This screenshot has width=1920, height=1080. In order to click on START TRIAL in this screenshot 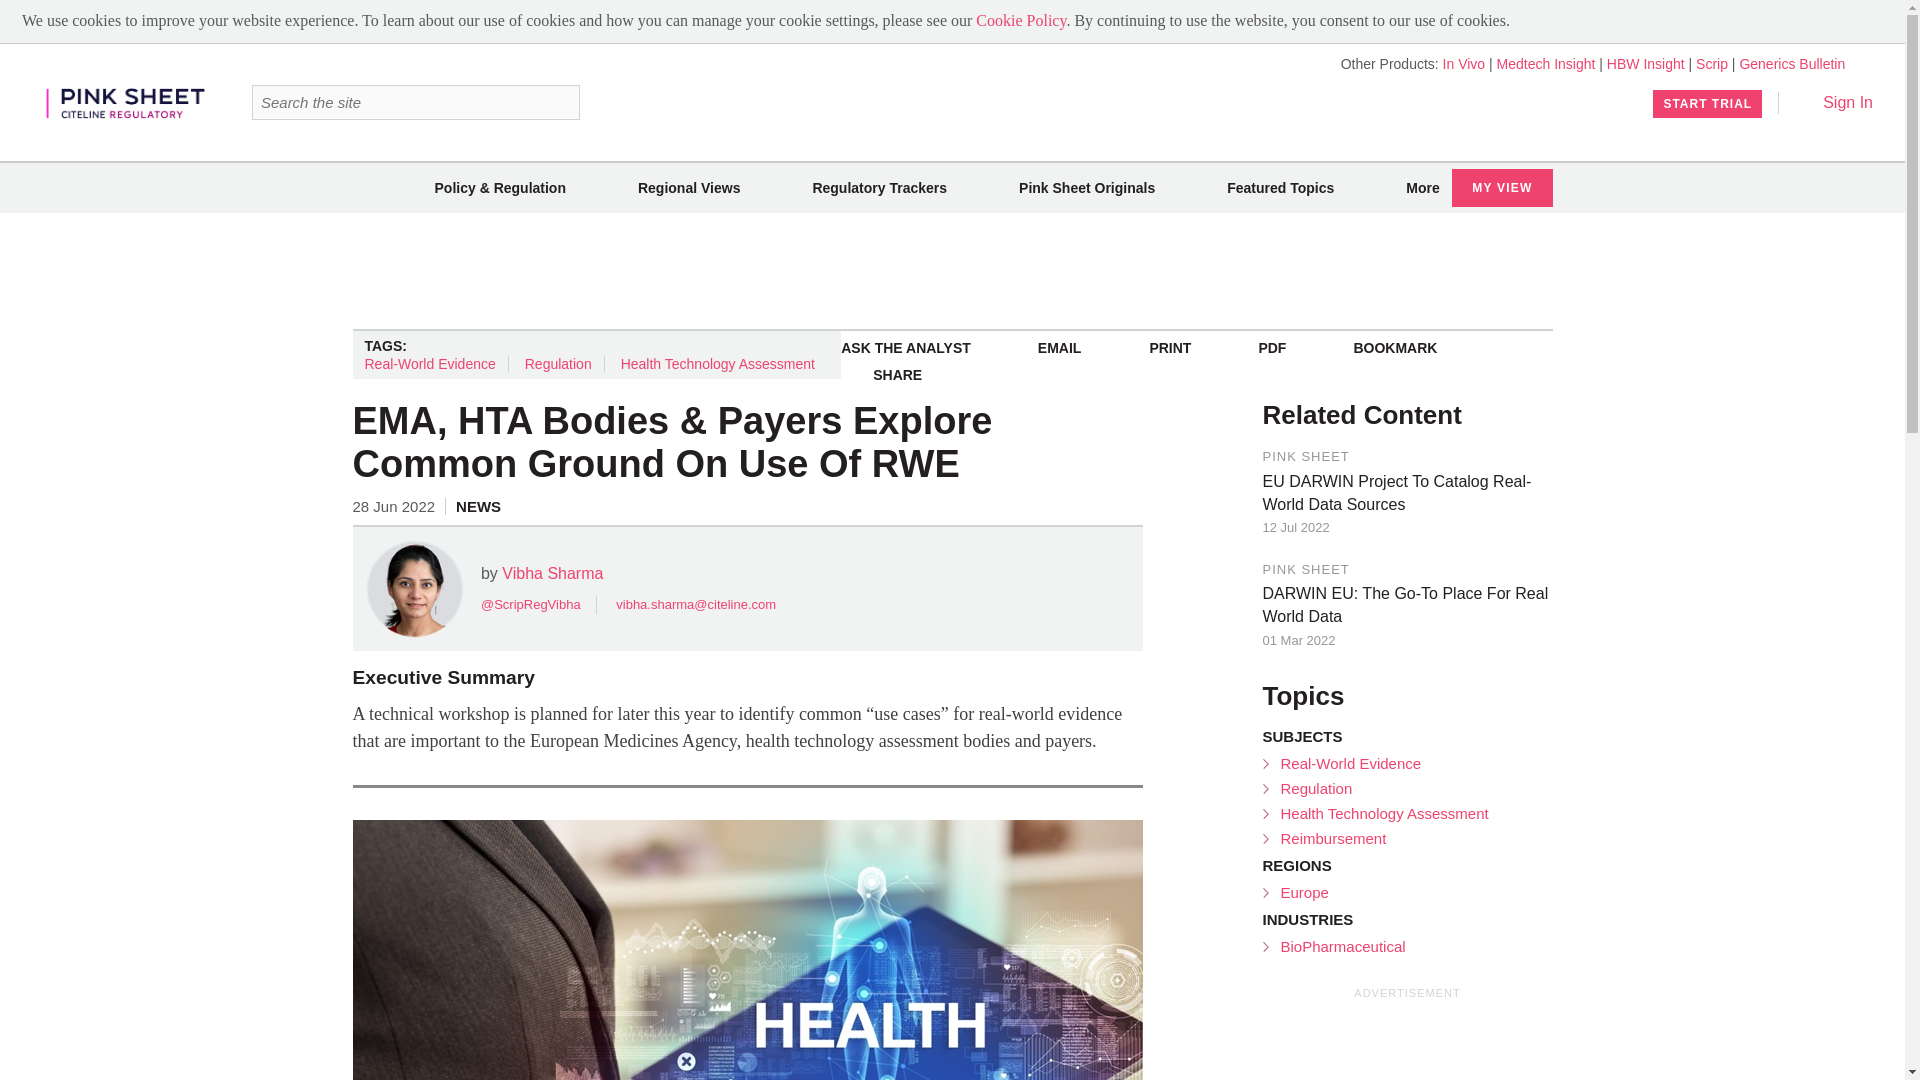, I will do `click(1708, 103)`.